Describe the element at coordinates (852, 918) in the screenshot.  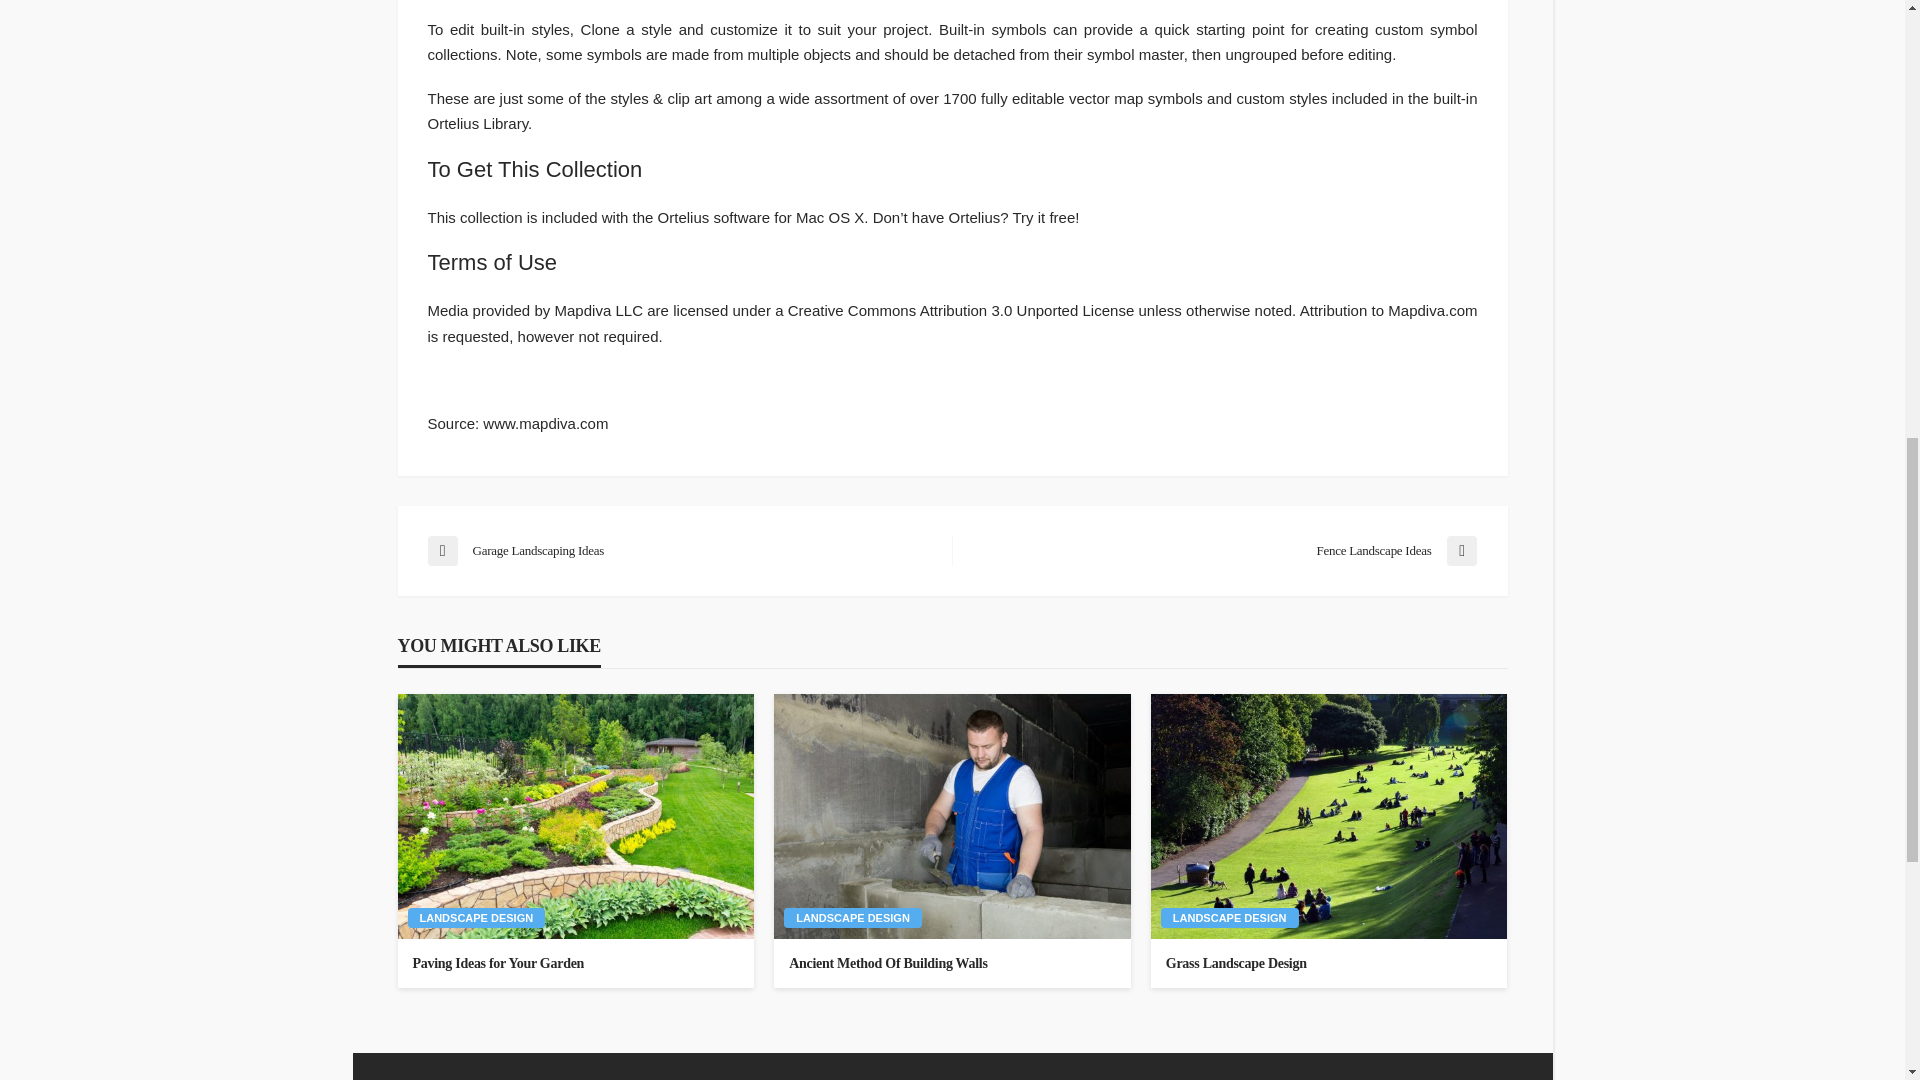
I see `Landscape Design` at that location.